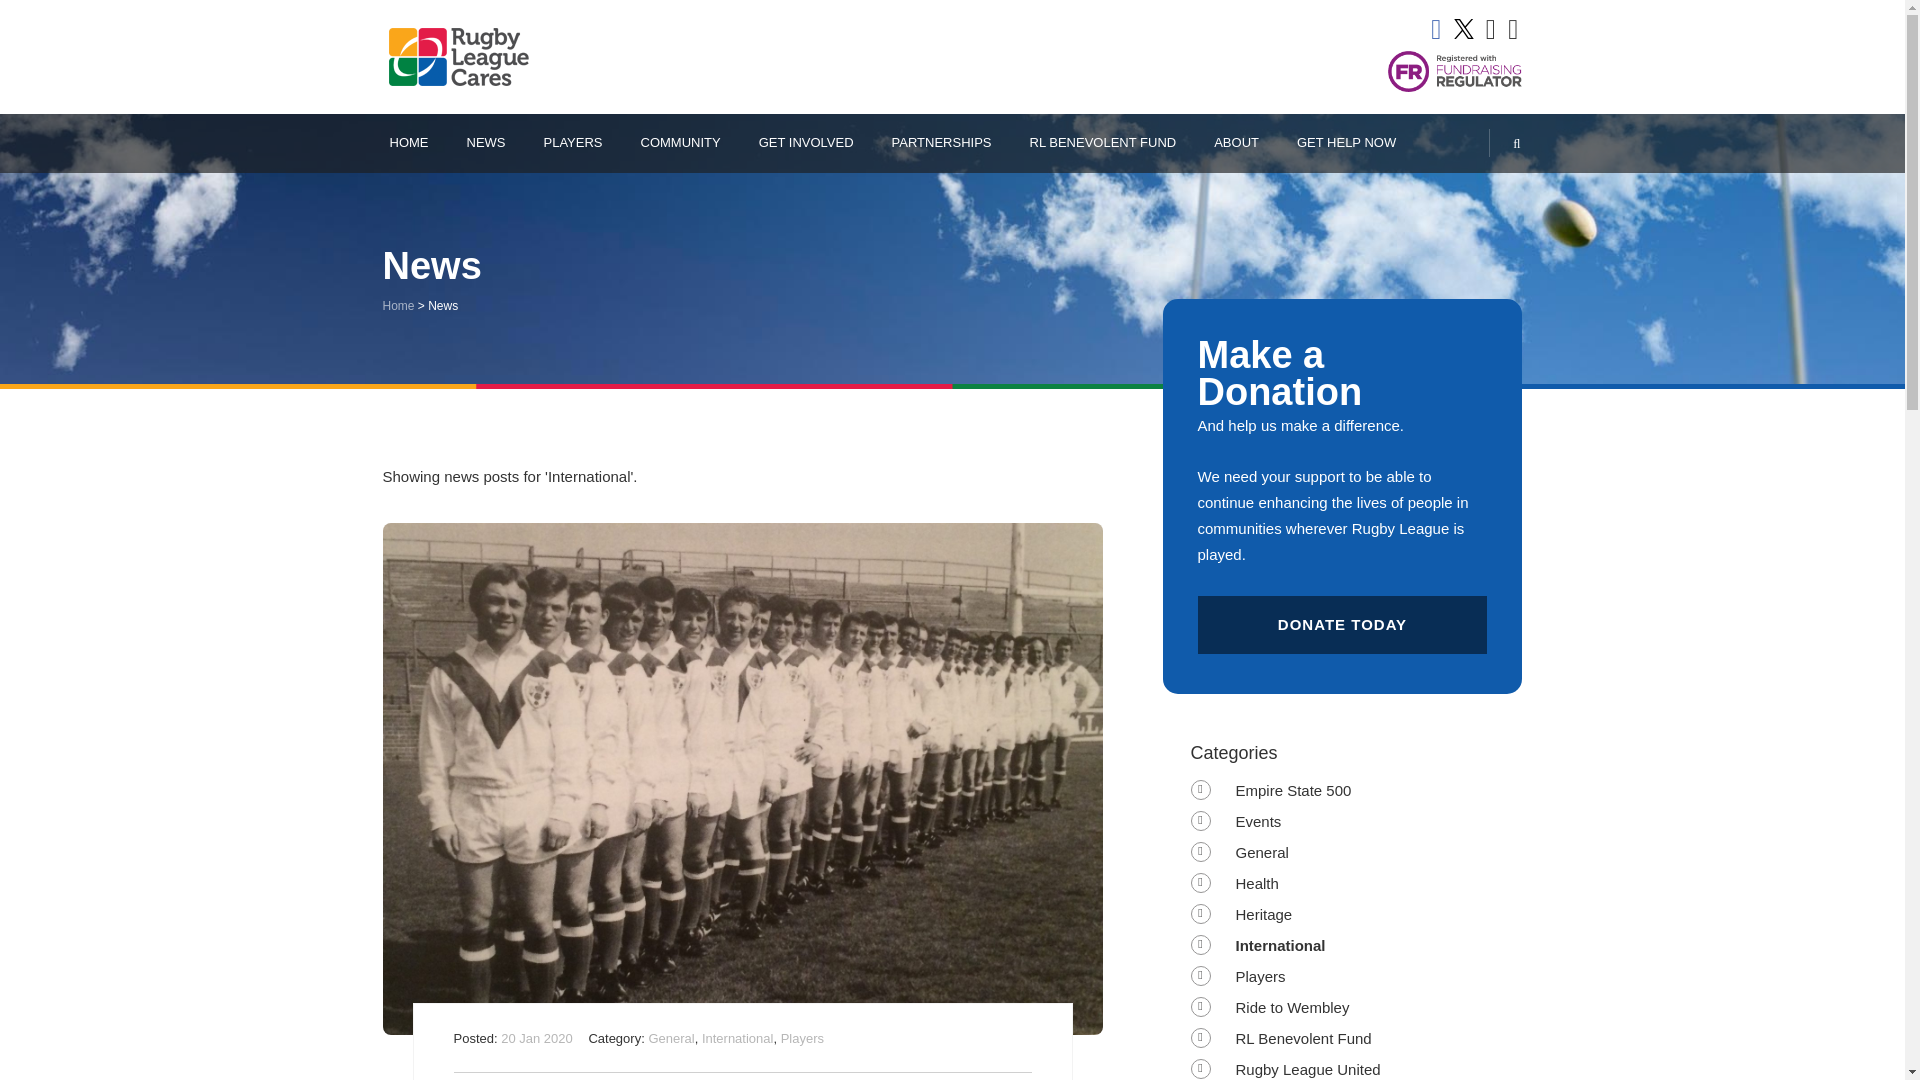 This screenshot has height=1080, width=1920. I want to click on HOME, so click(408, 143).